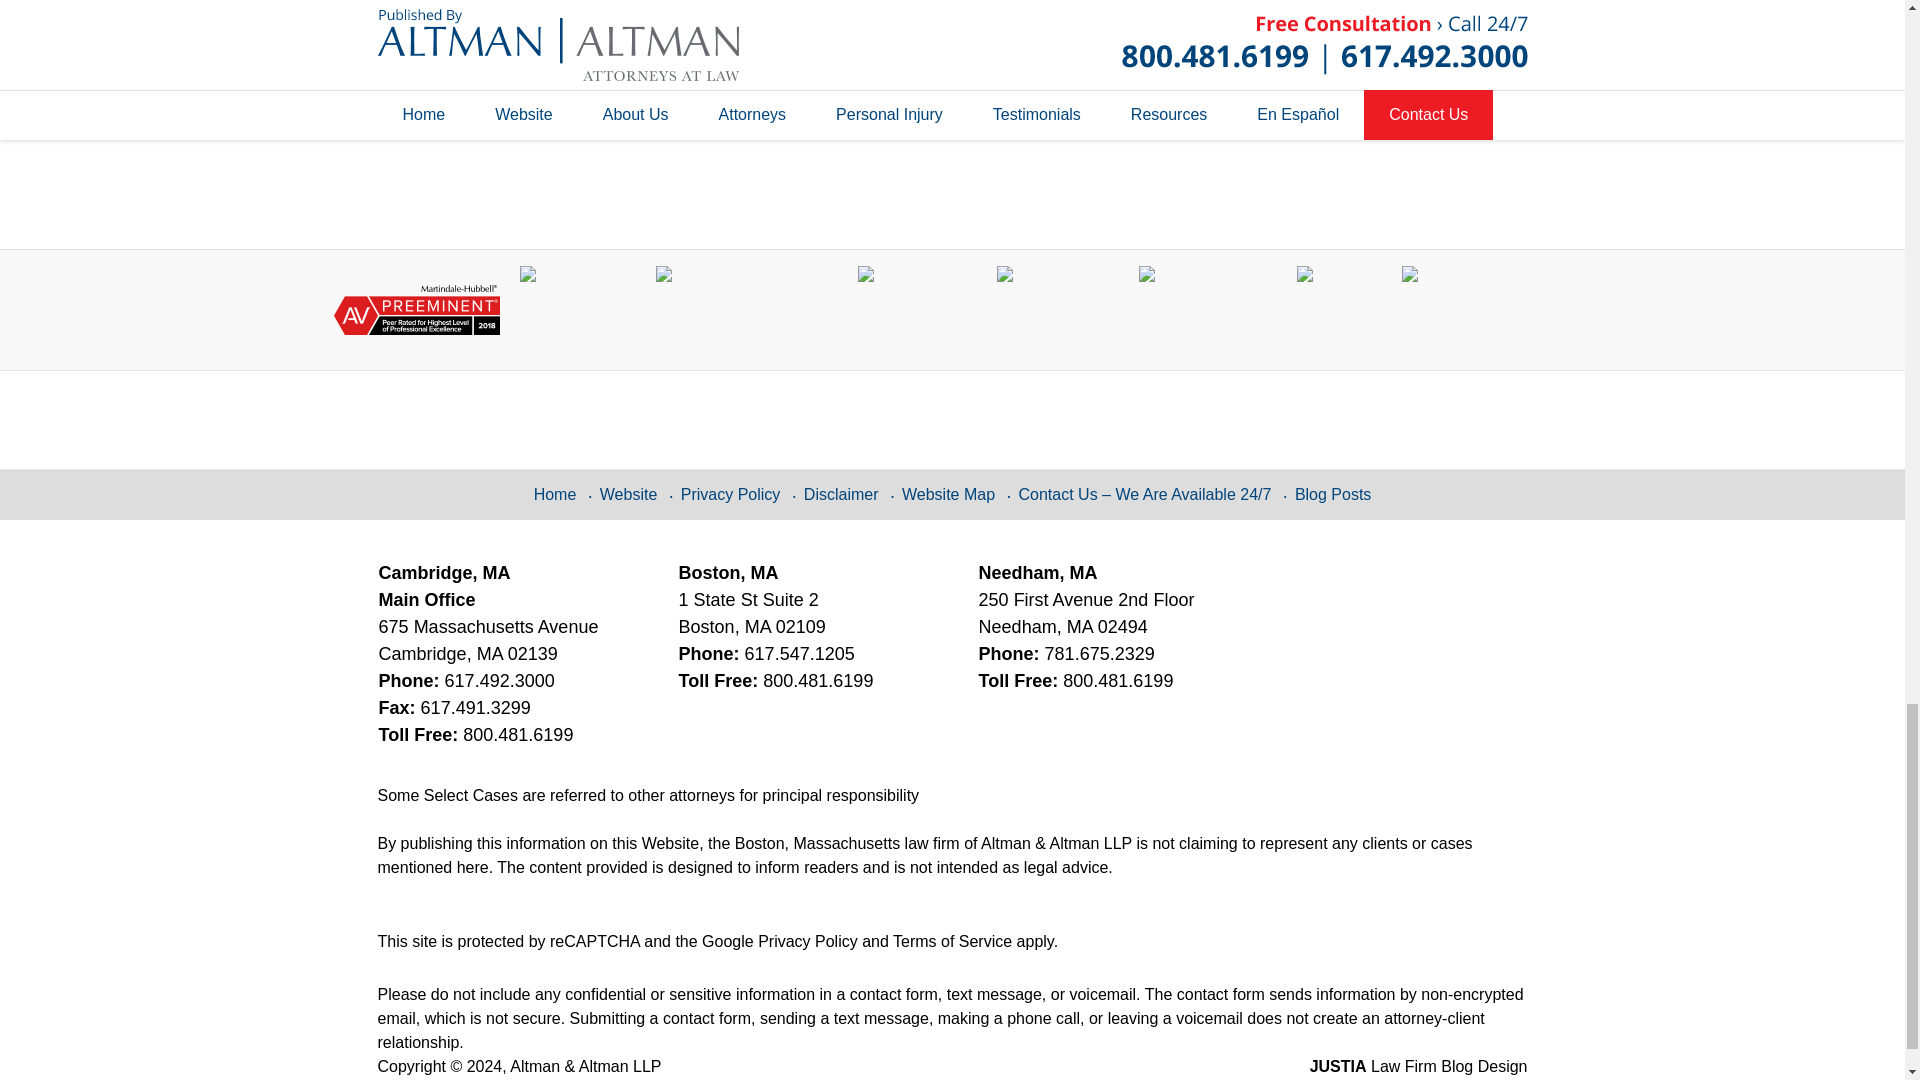 This screenshot has width=1920, height=1080. Describe the element at coordinates (770, 12) in the screenshot. I see `here` at that location.